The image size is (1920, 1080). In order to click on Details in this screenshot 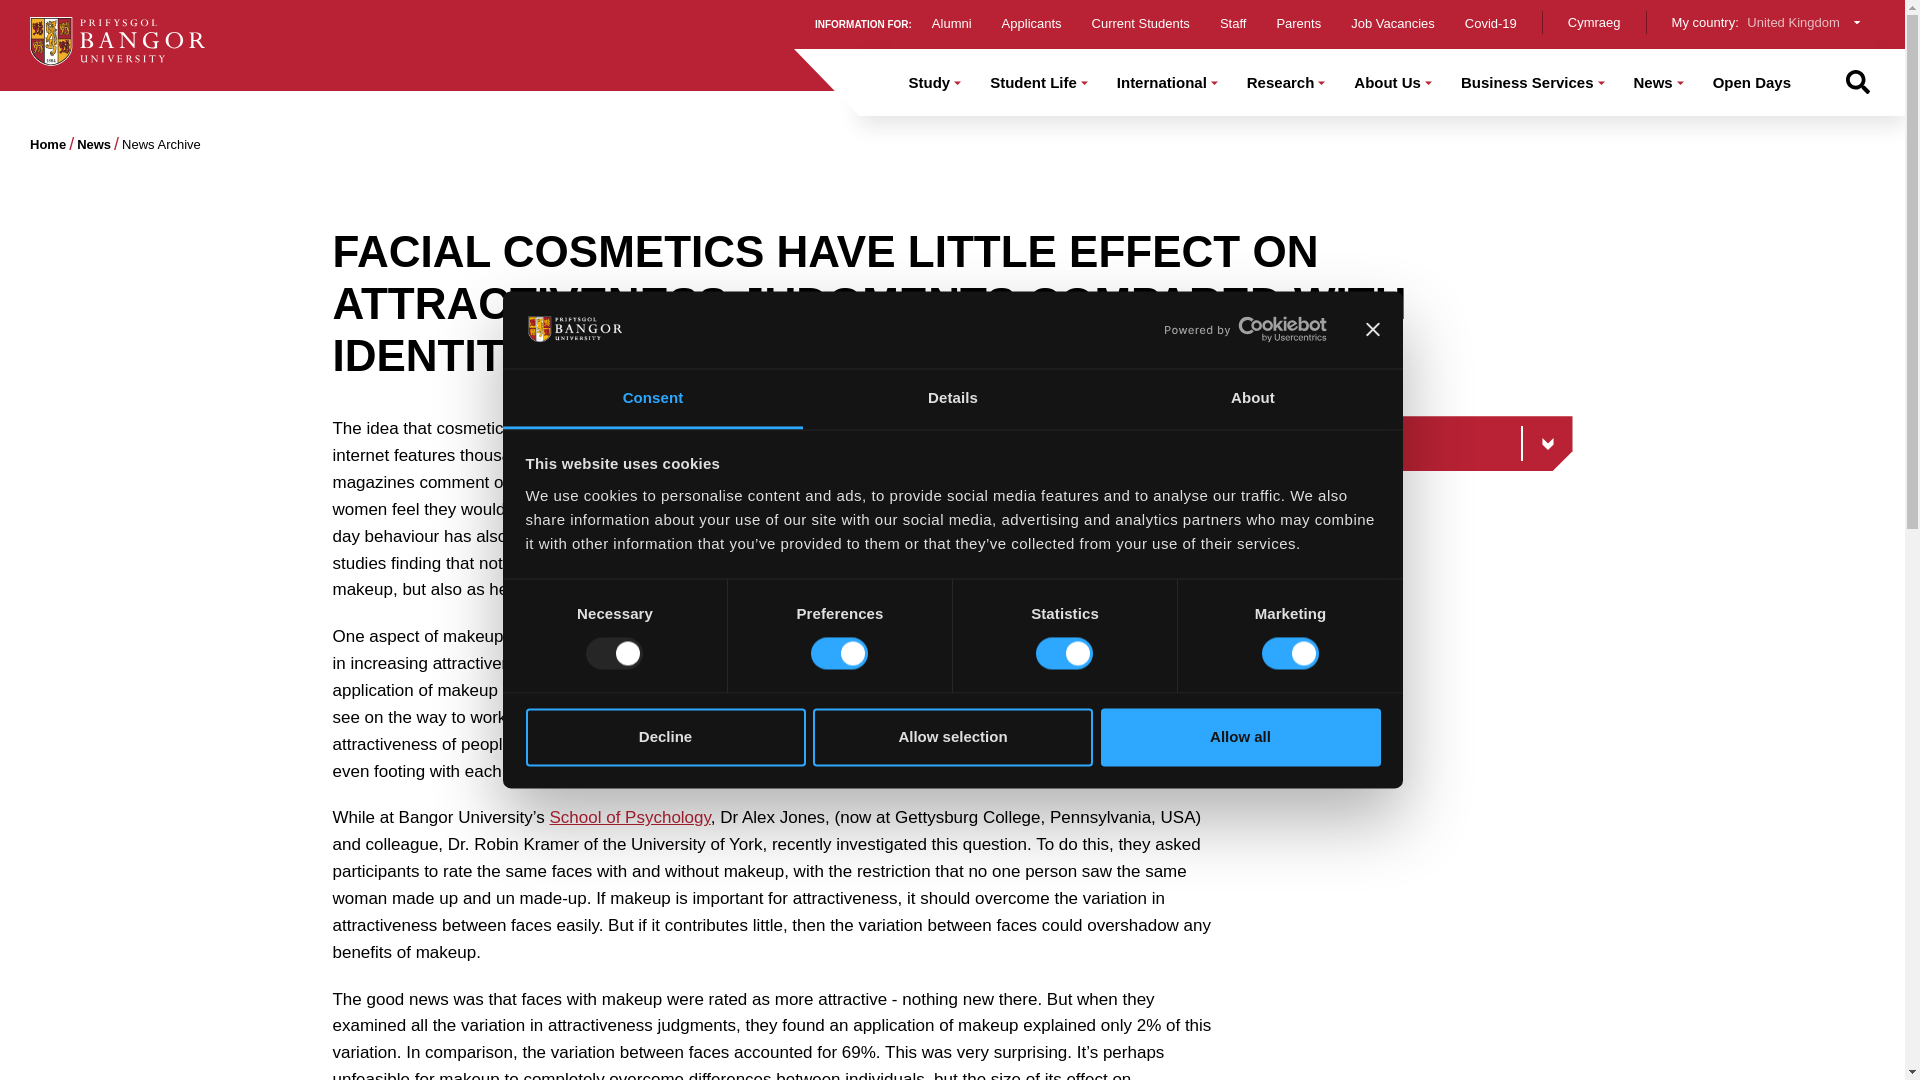, I will do `click(952, 398)`.